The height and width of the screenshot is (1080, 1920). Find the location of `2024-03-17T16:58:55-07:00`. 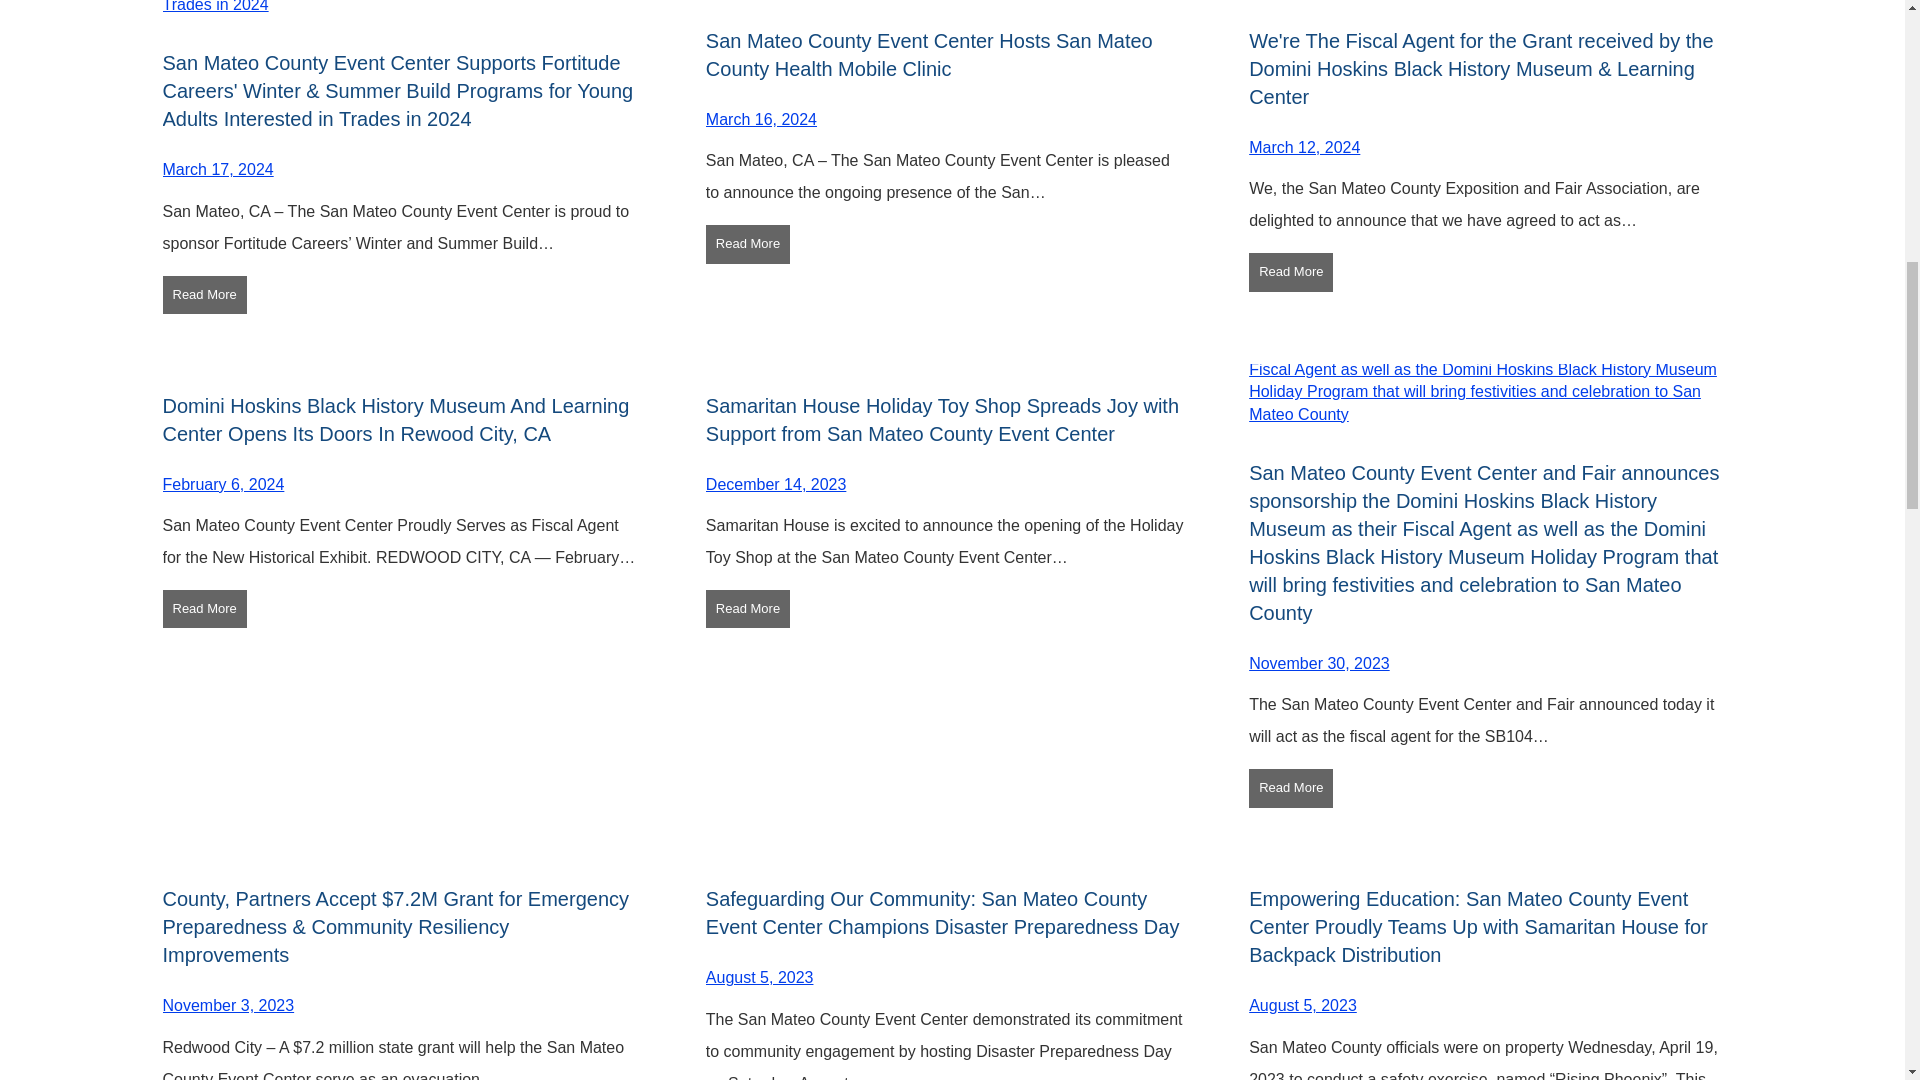

2024-03-17T16:58:55-07:00 is located at coordinates (216, 169).